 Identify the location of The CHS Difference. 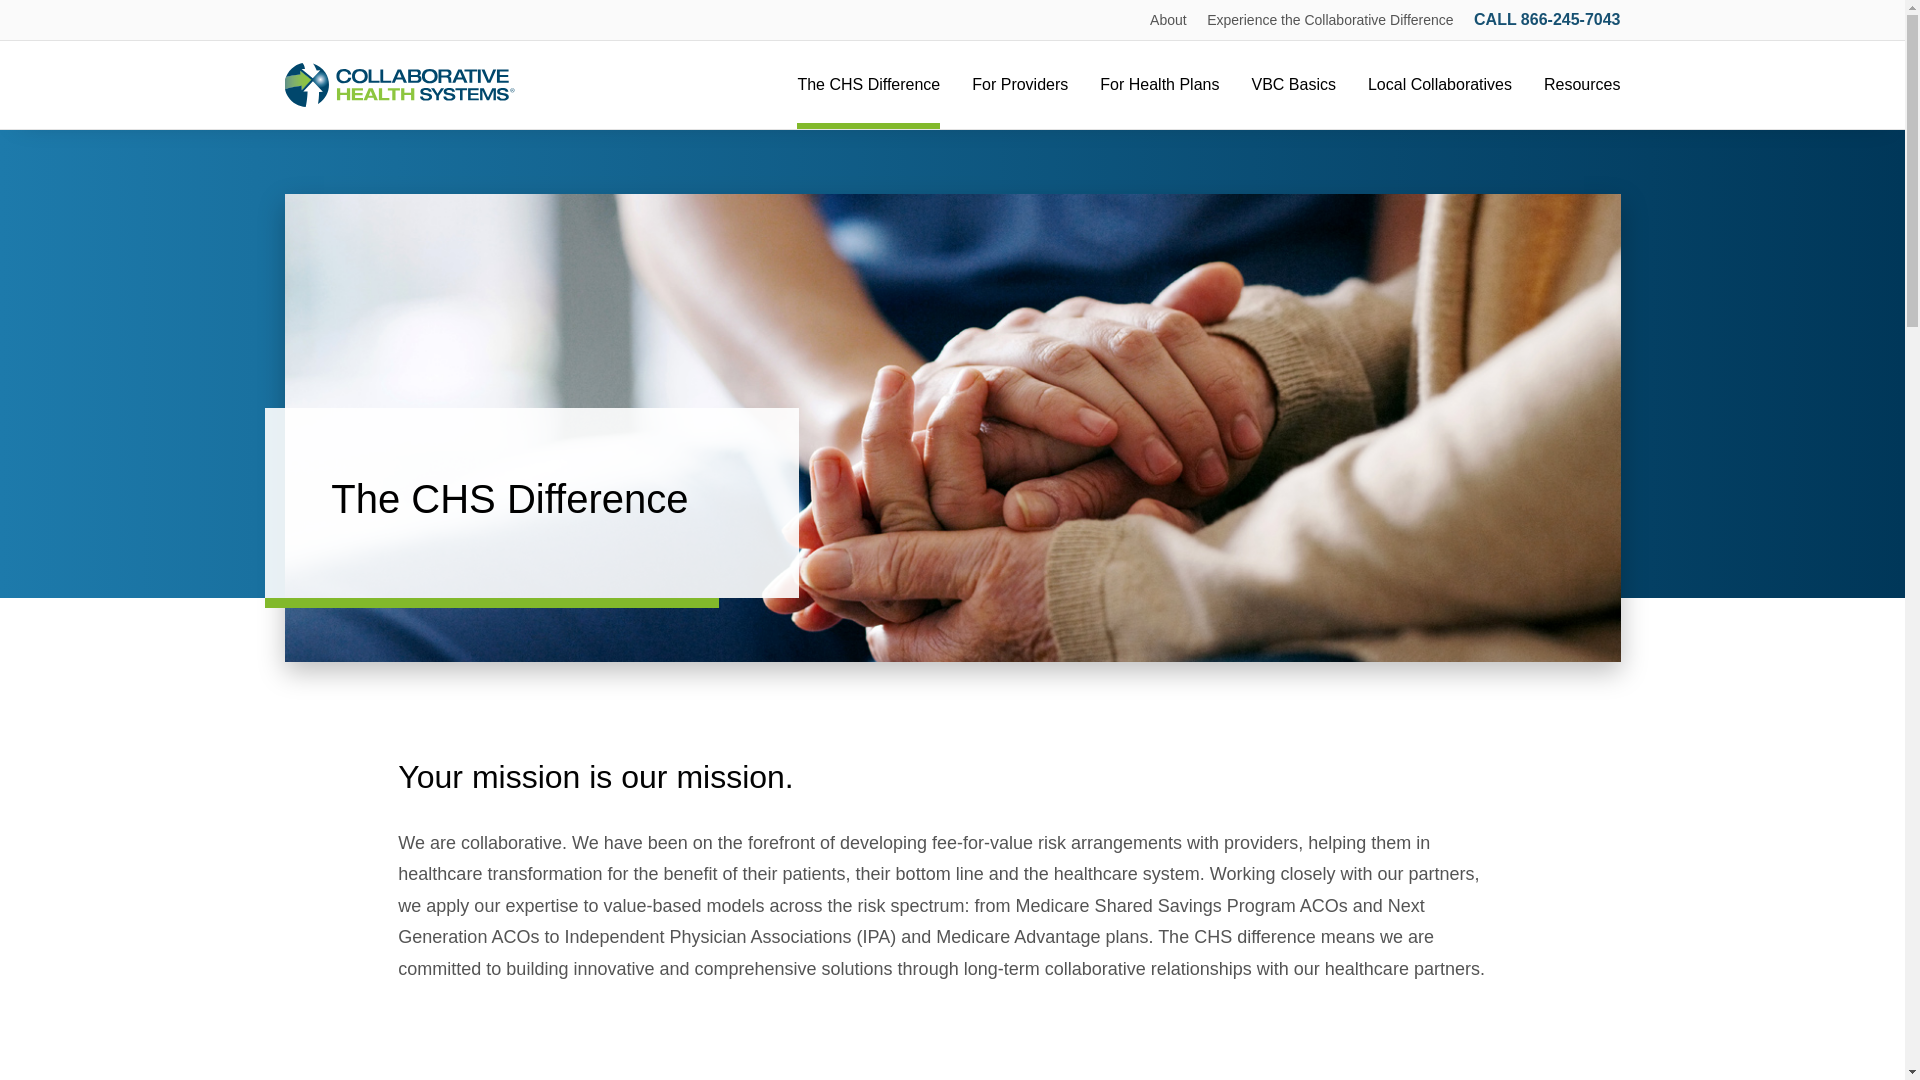
(868, 84).